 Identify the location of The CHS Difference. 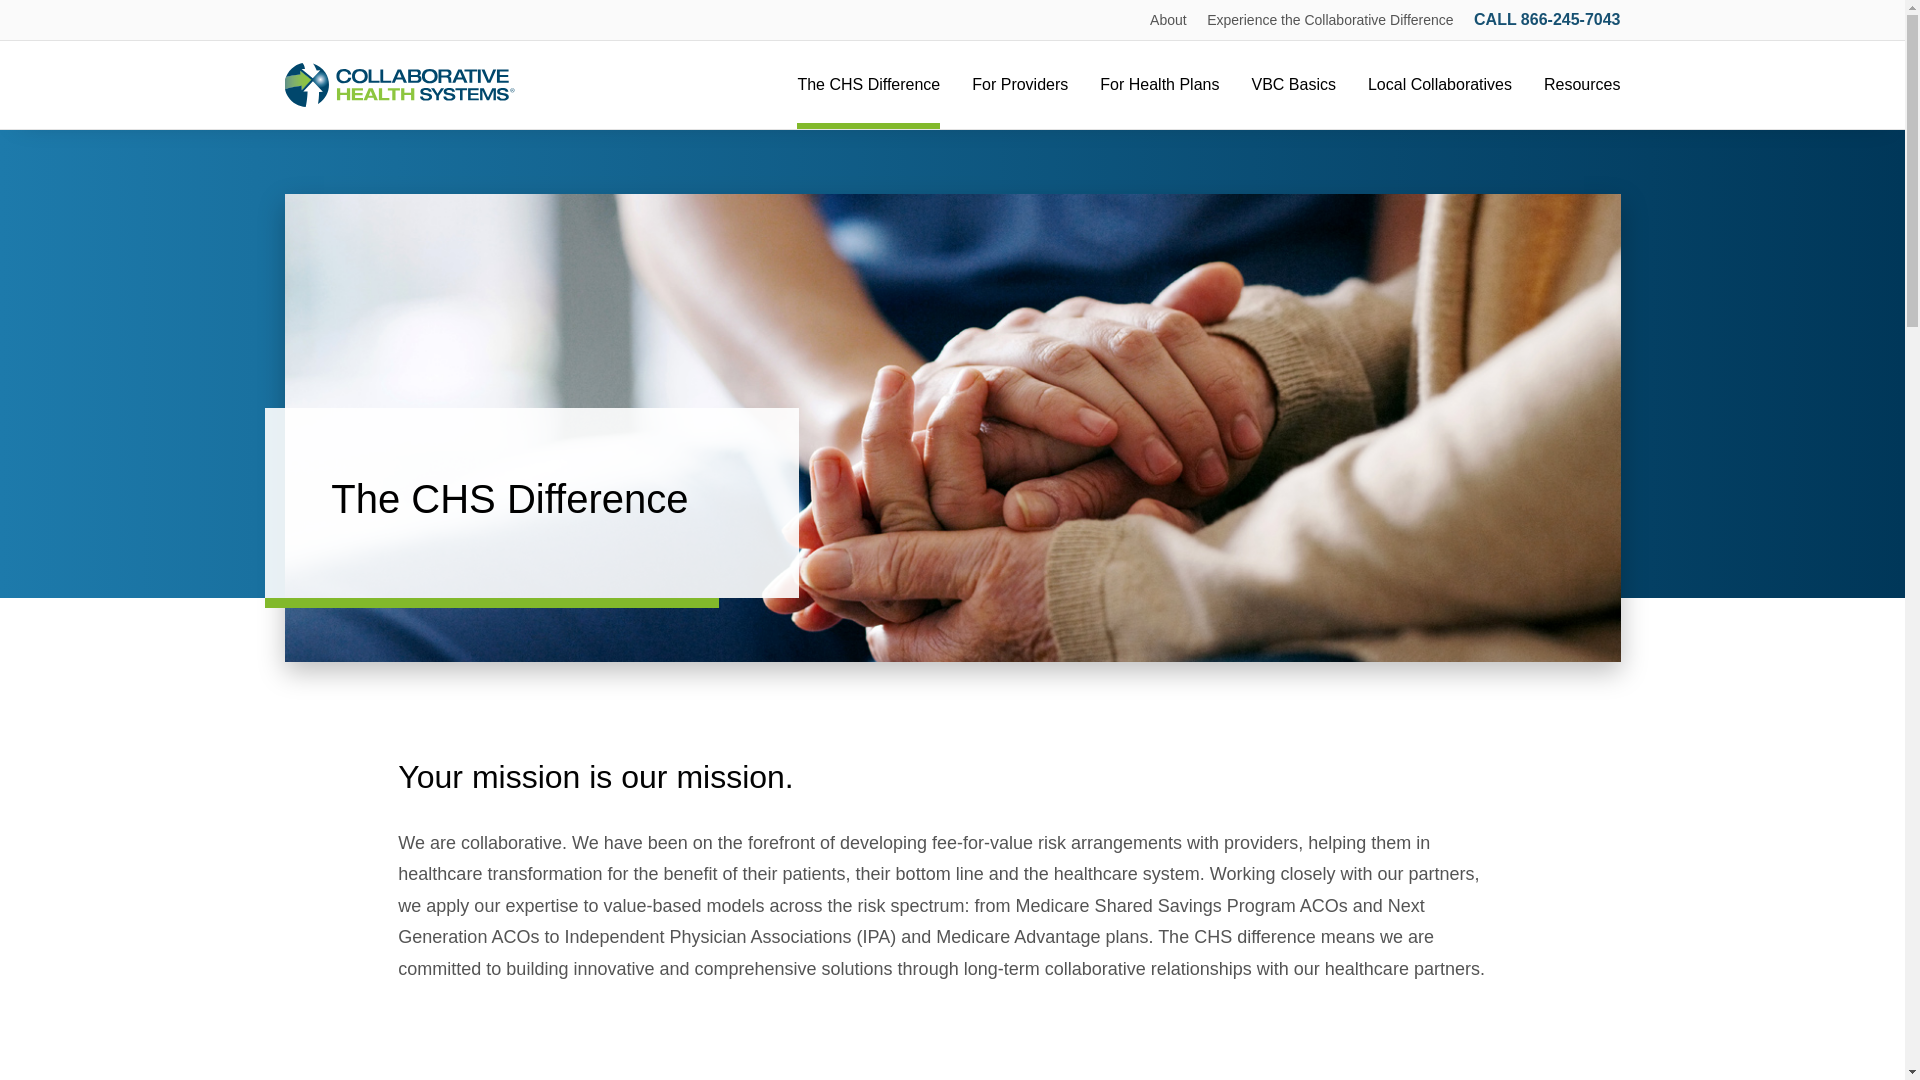
(868, 84).